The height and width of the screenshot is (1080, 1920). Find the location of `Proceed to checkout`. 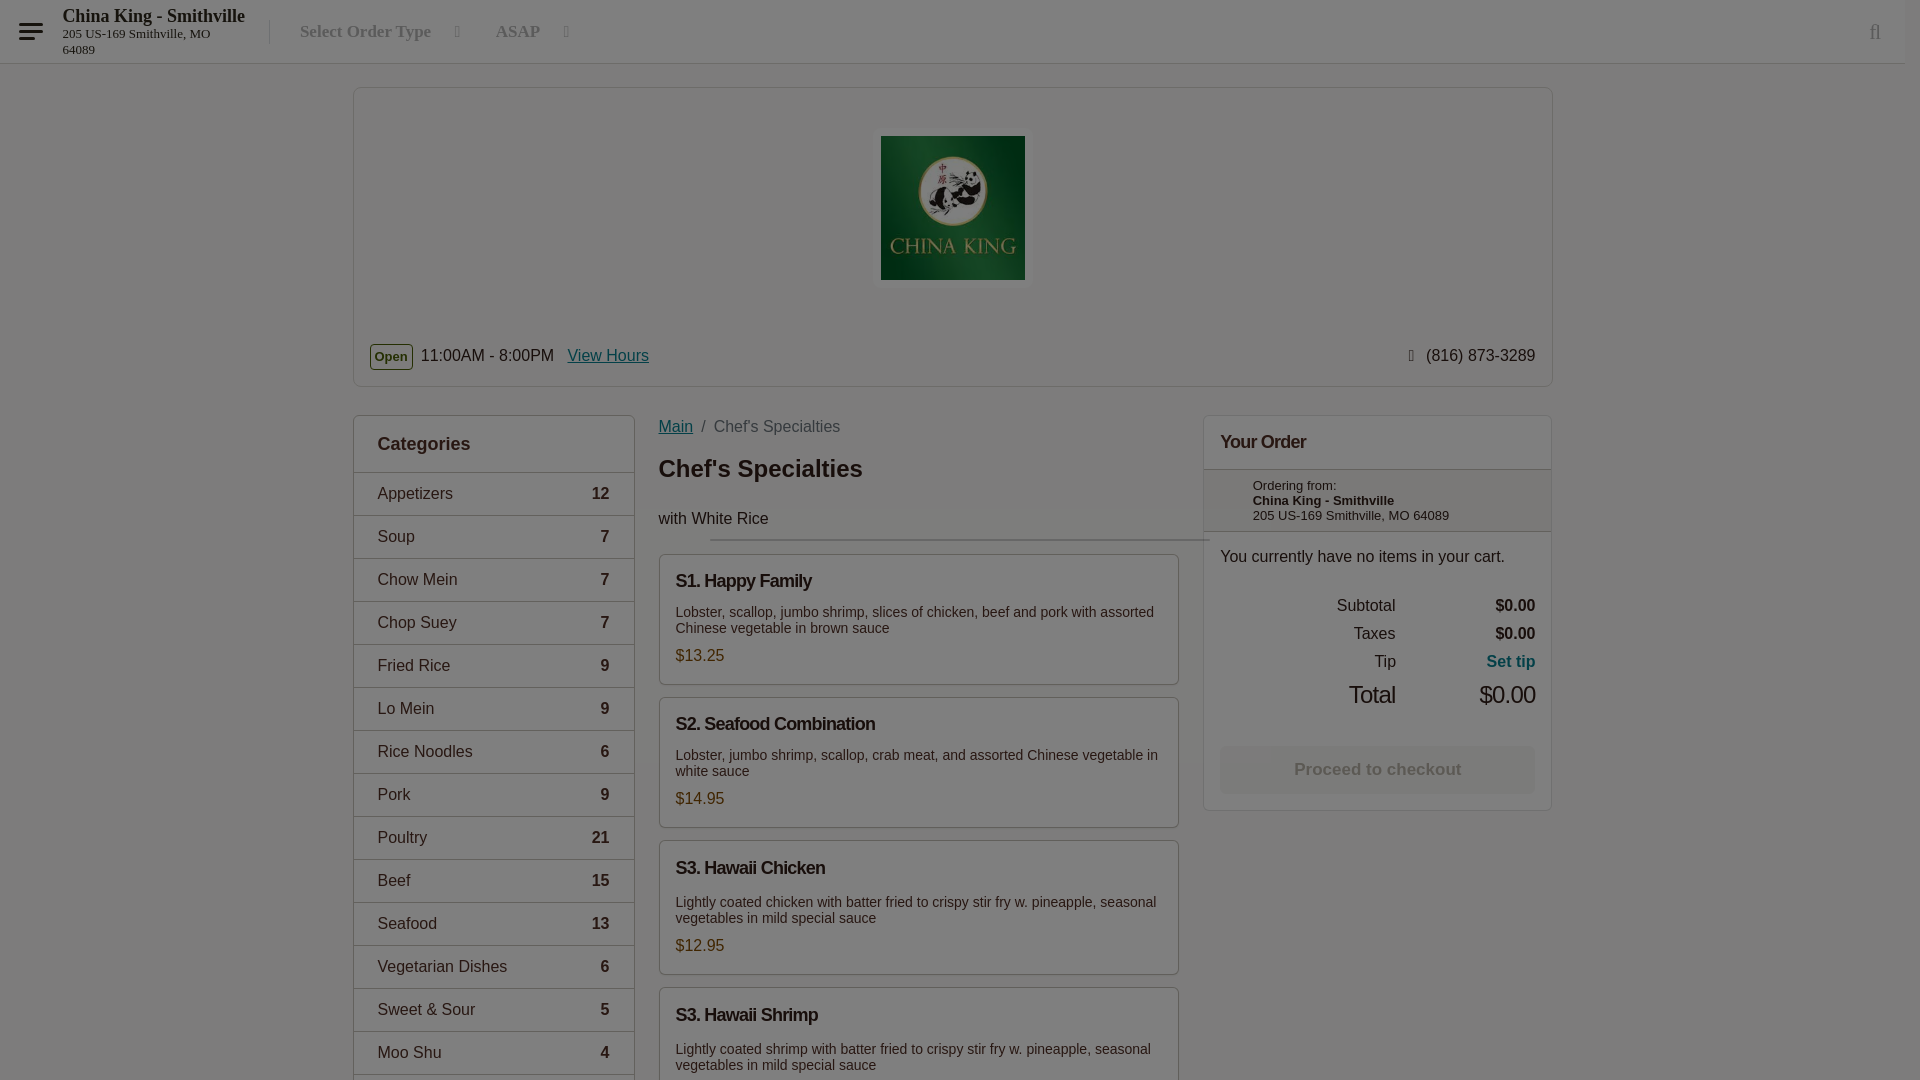

Proceed to checkout is located at coordinates (493, 622).